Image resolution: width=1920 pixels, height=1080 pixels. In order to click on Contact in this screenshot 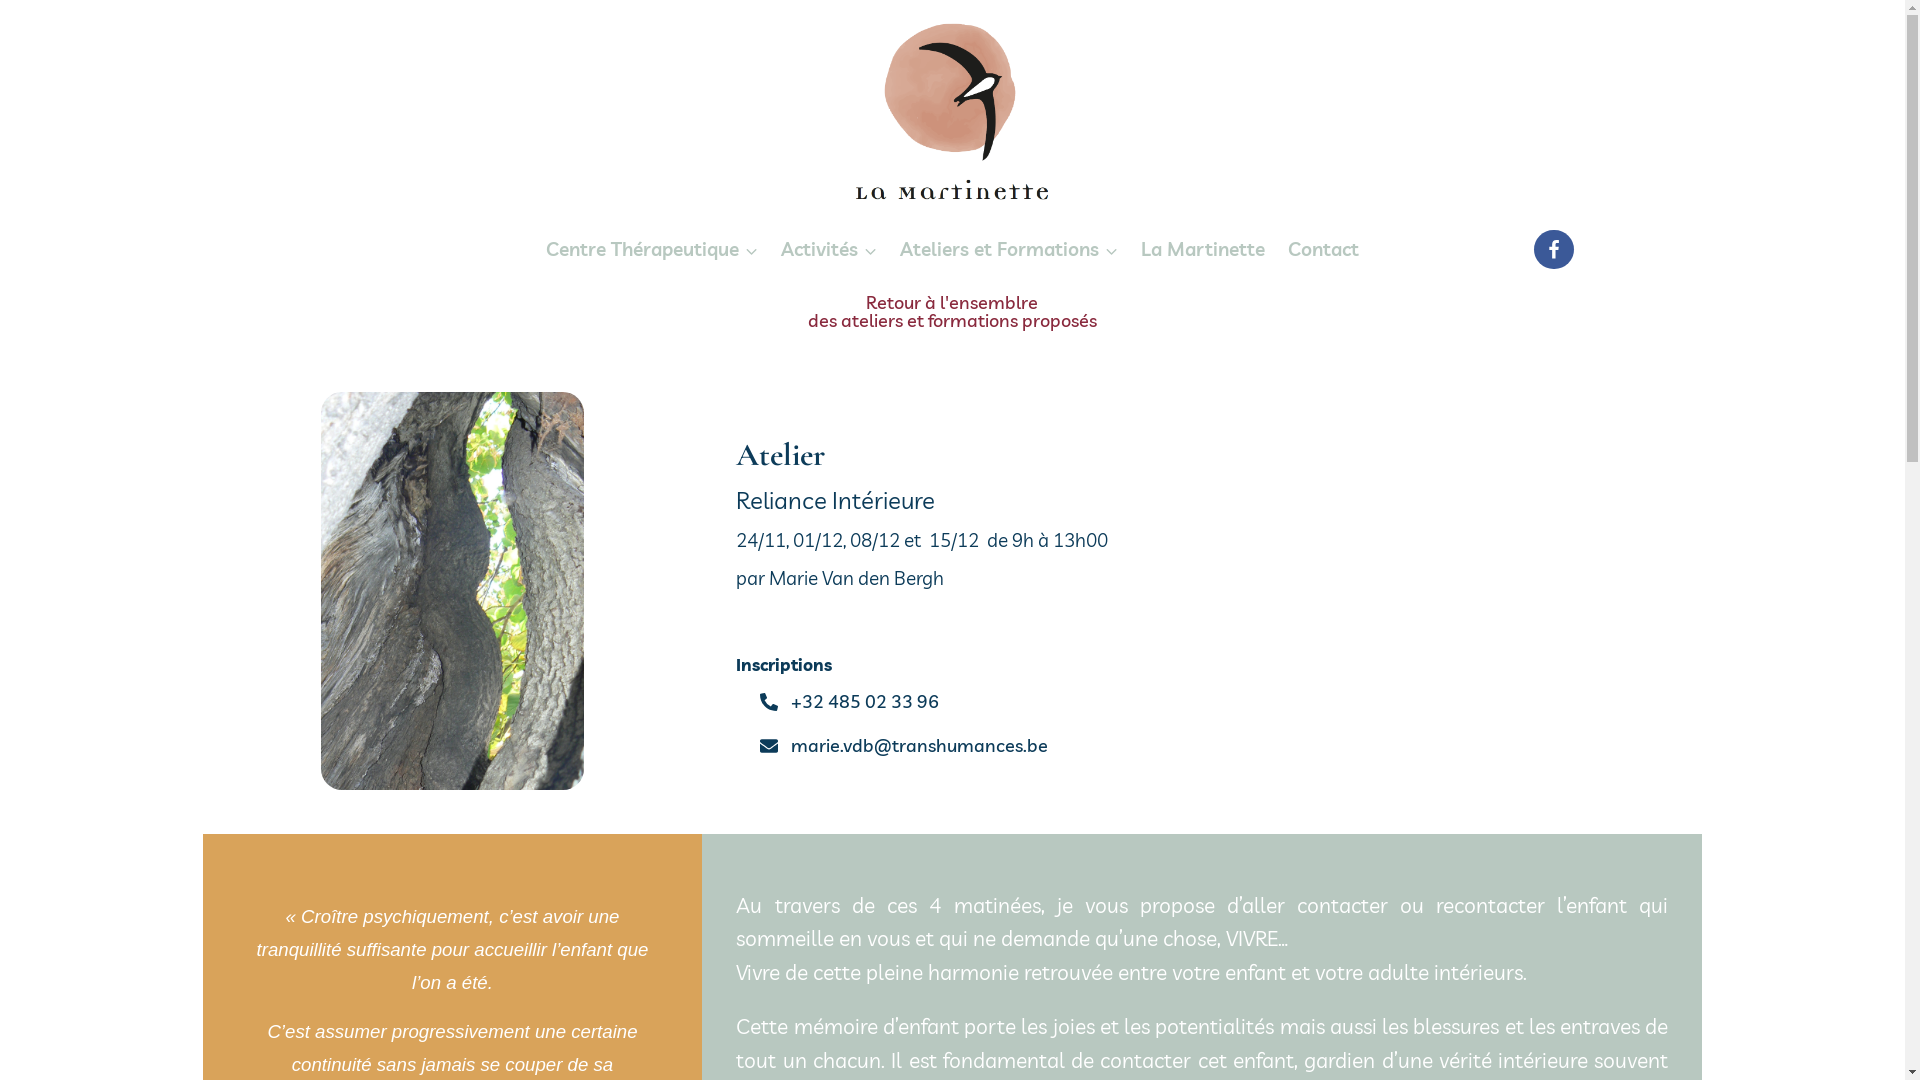, I will do `click(1323, 250)`.